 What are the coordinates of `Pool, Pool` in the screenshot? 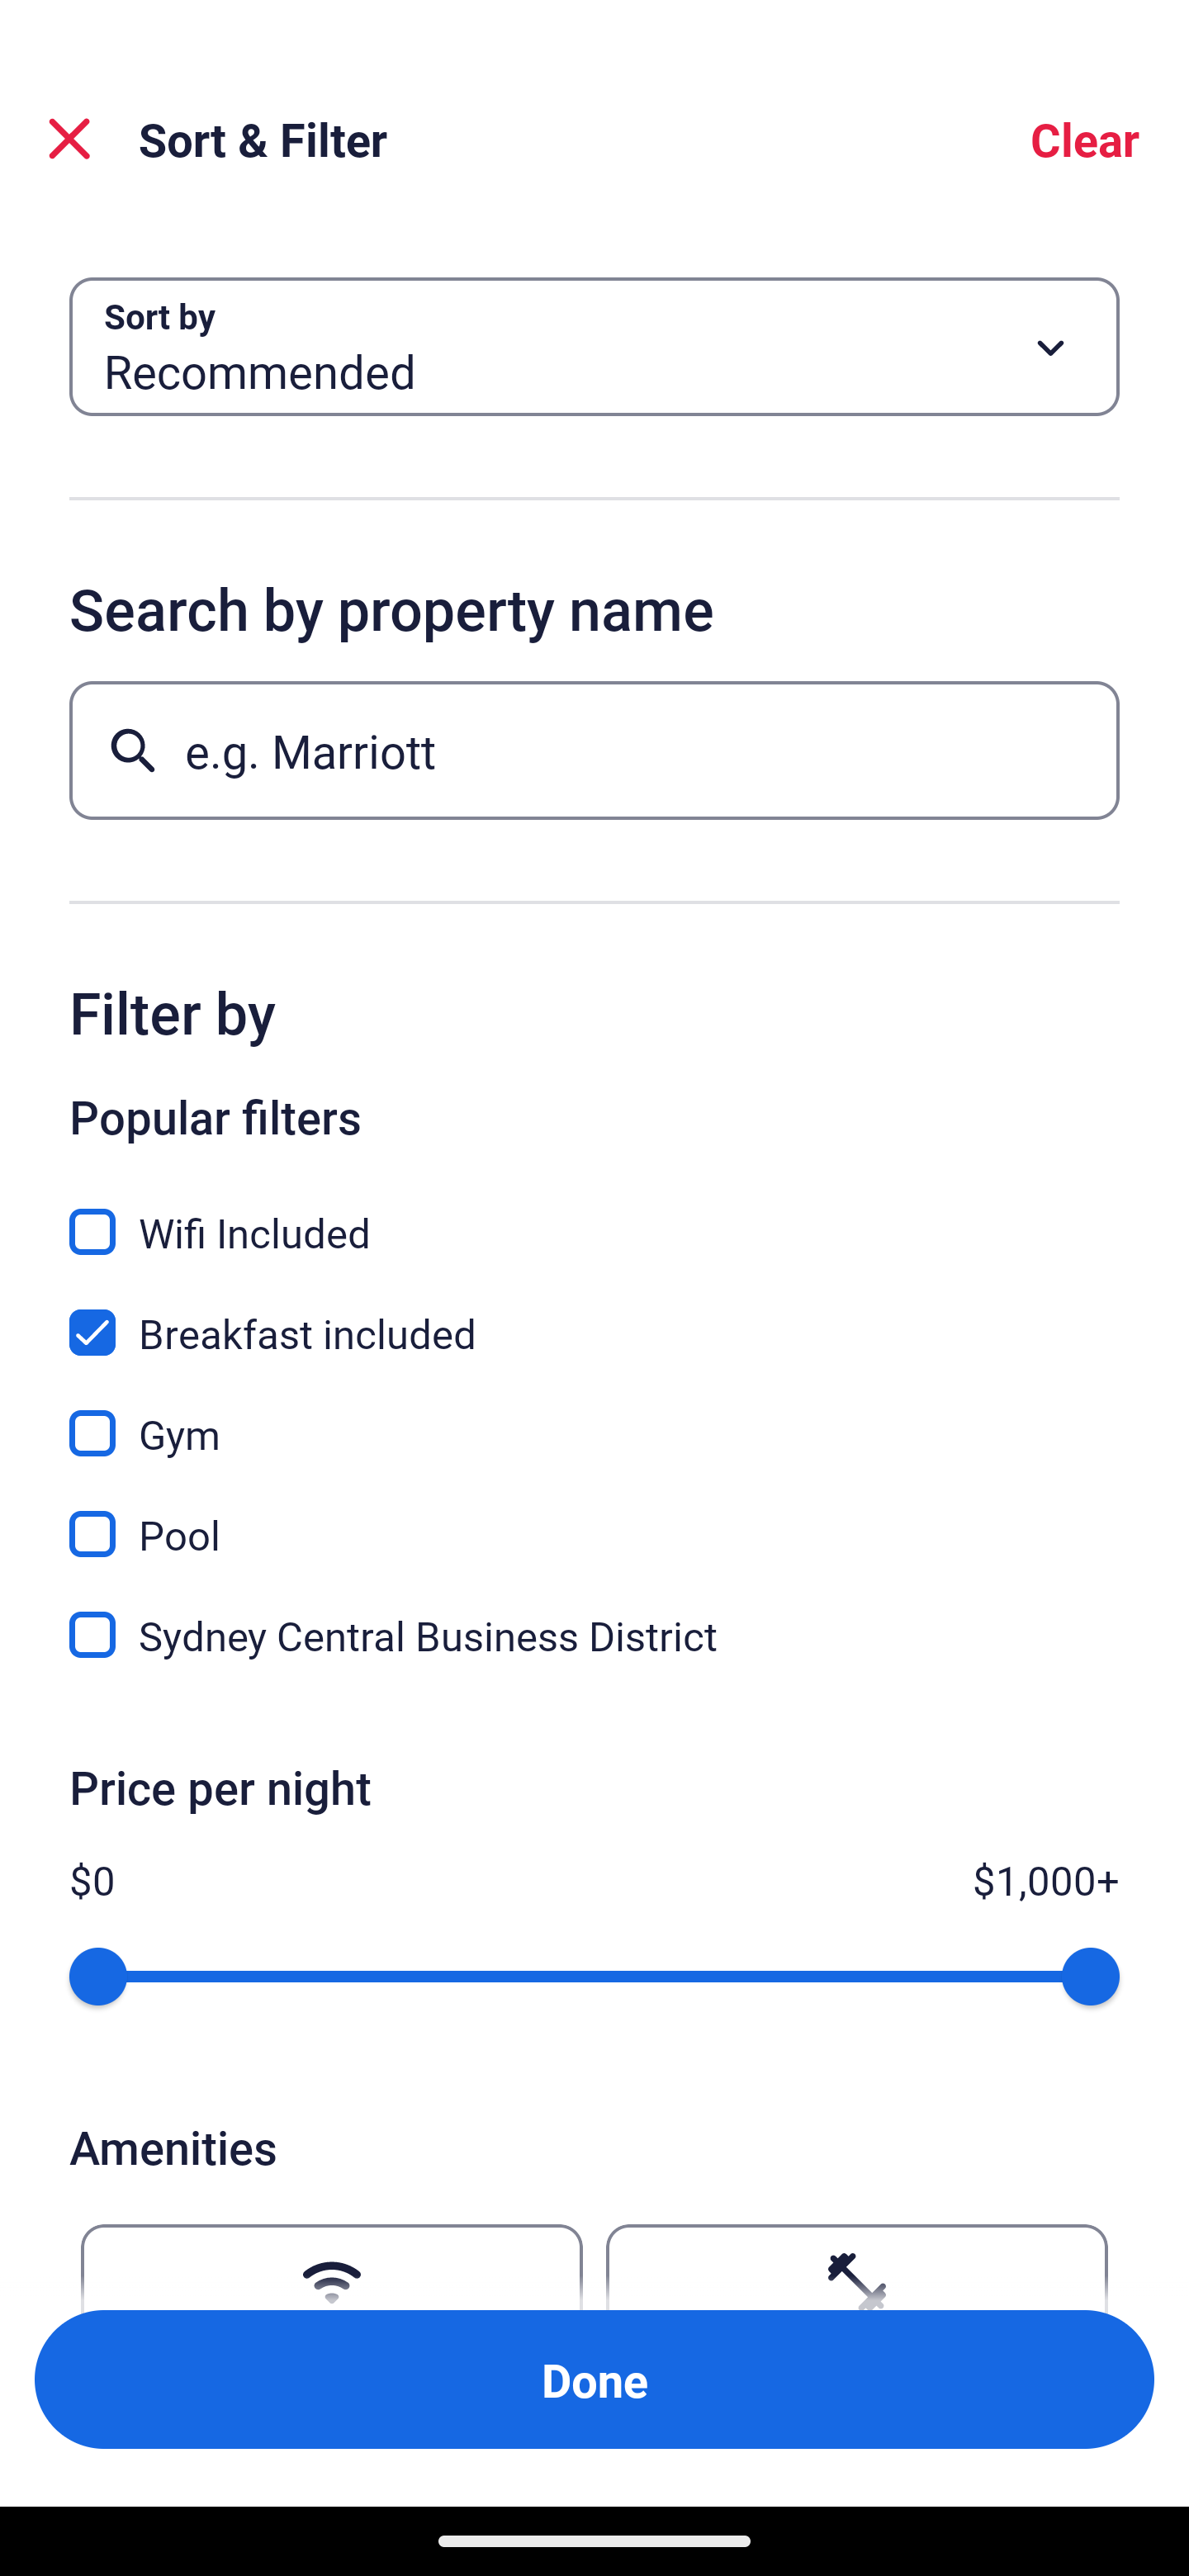 It's located at (594, 1516).